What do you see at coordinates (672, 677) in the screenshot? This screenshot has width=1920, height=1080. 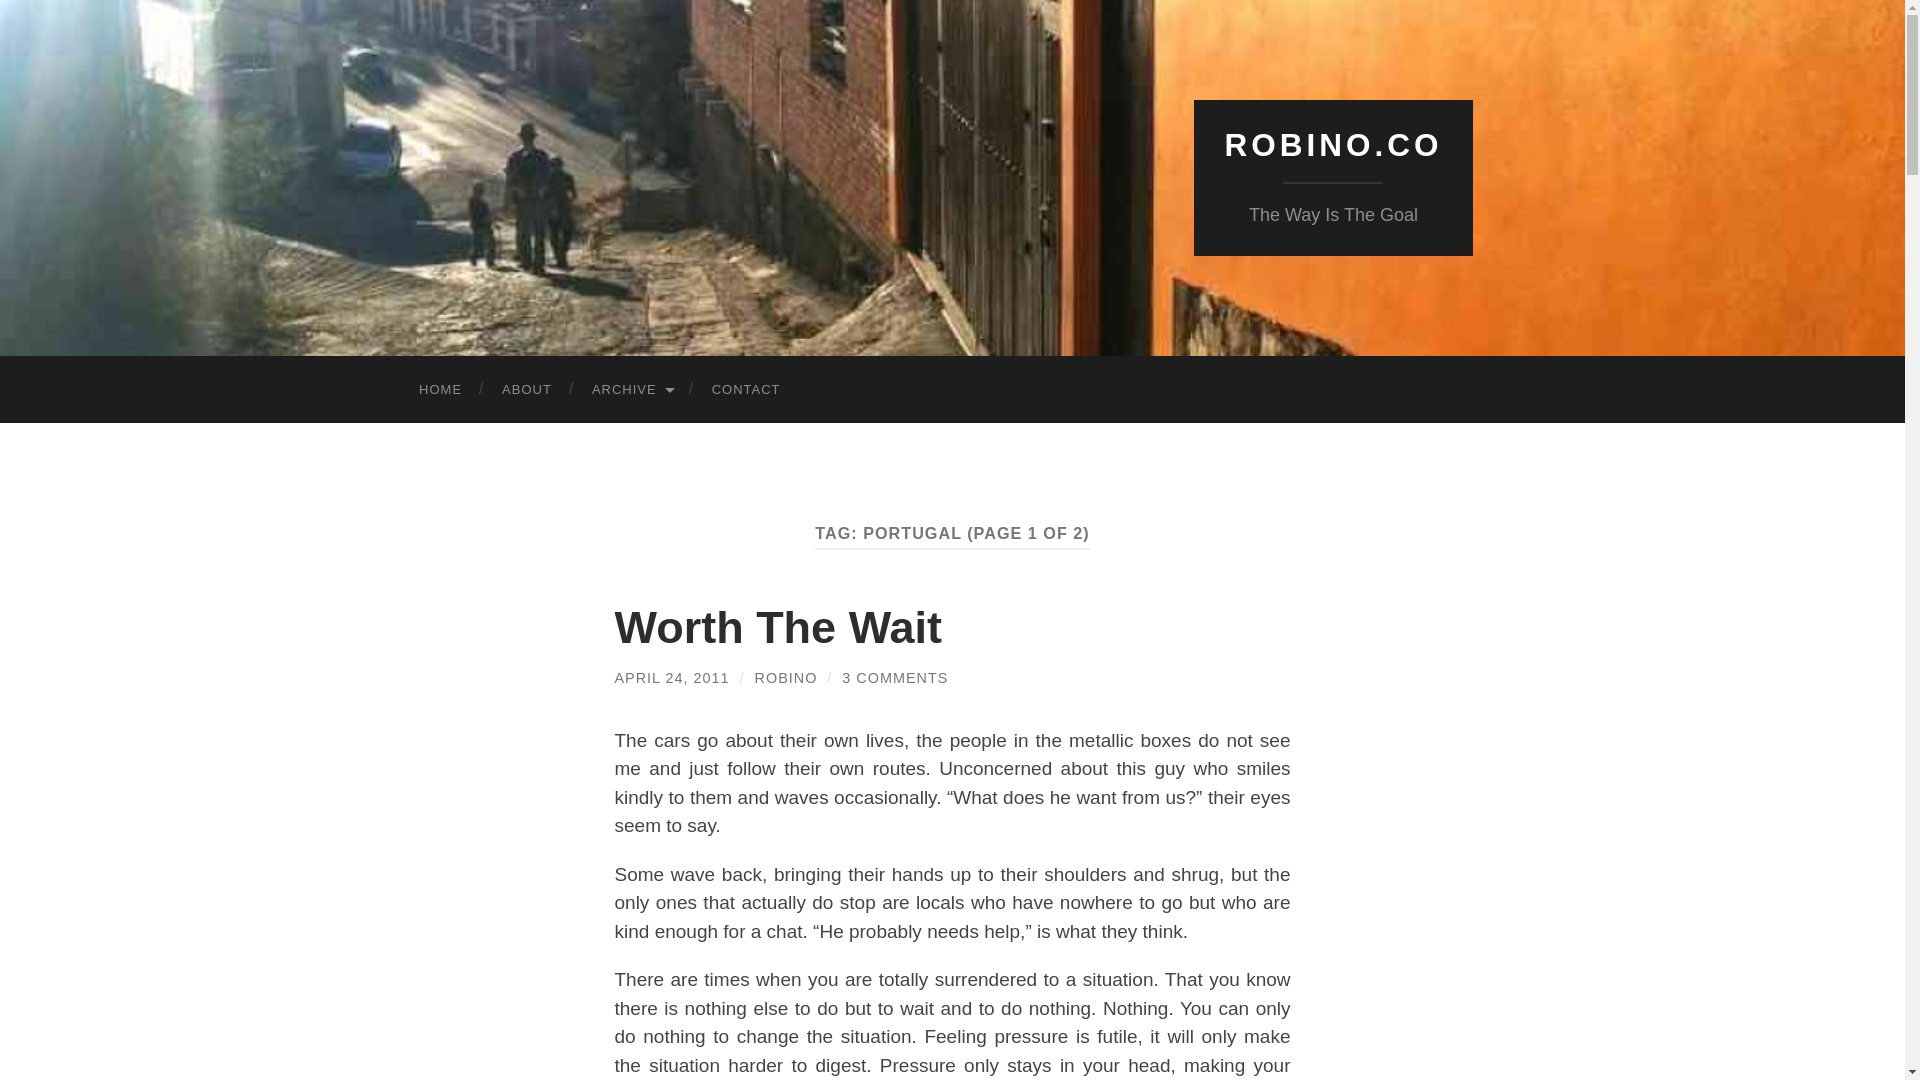 I see `APRIL 24, 2011` at bounding box center [672, 677].